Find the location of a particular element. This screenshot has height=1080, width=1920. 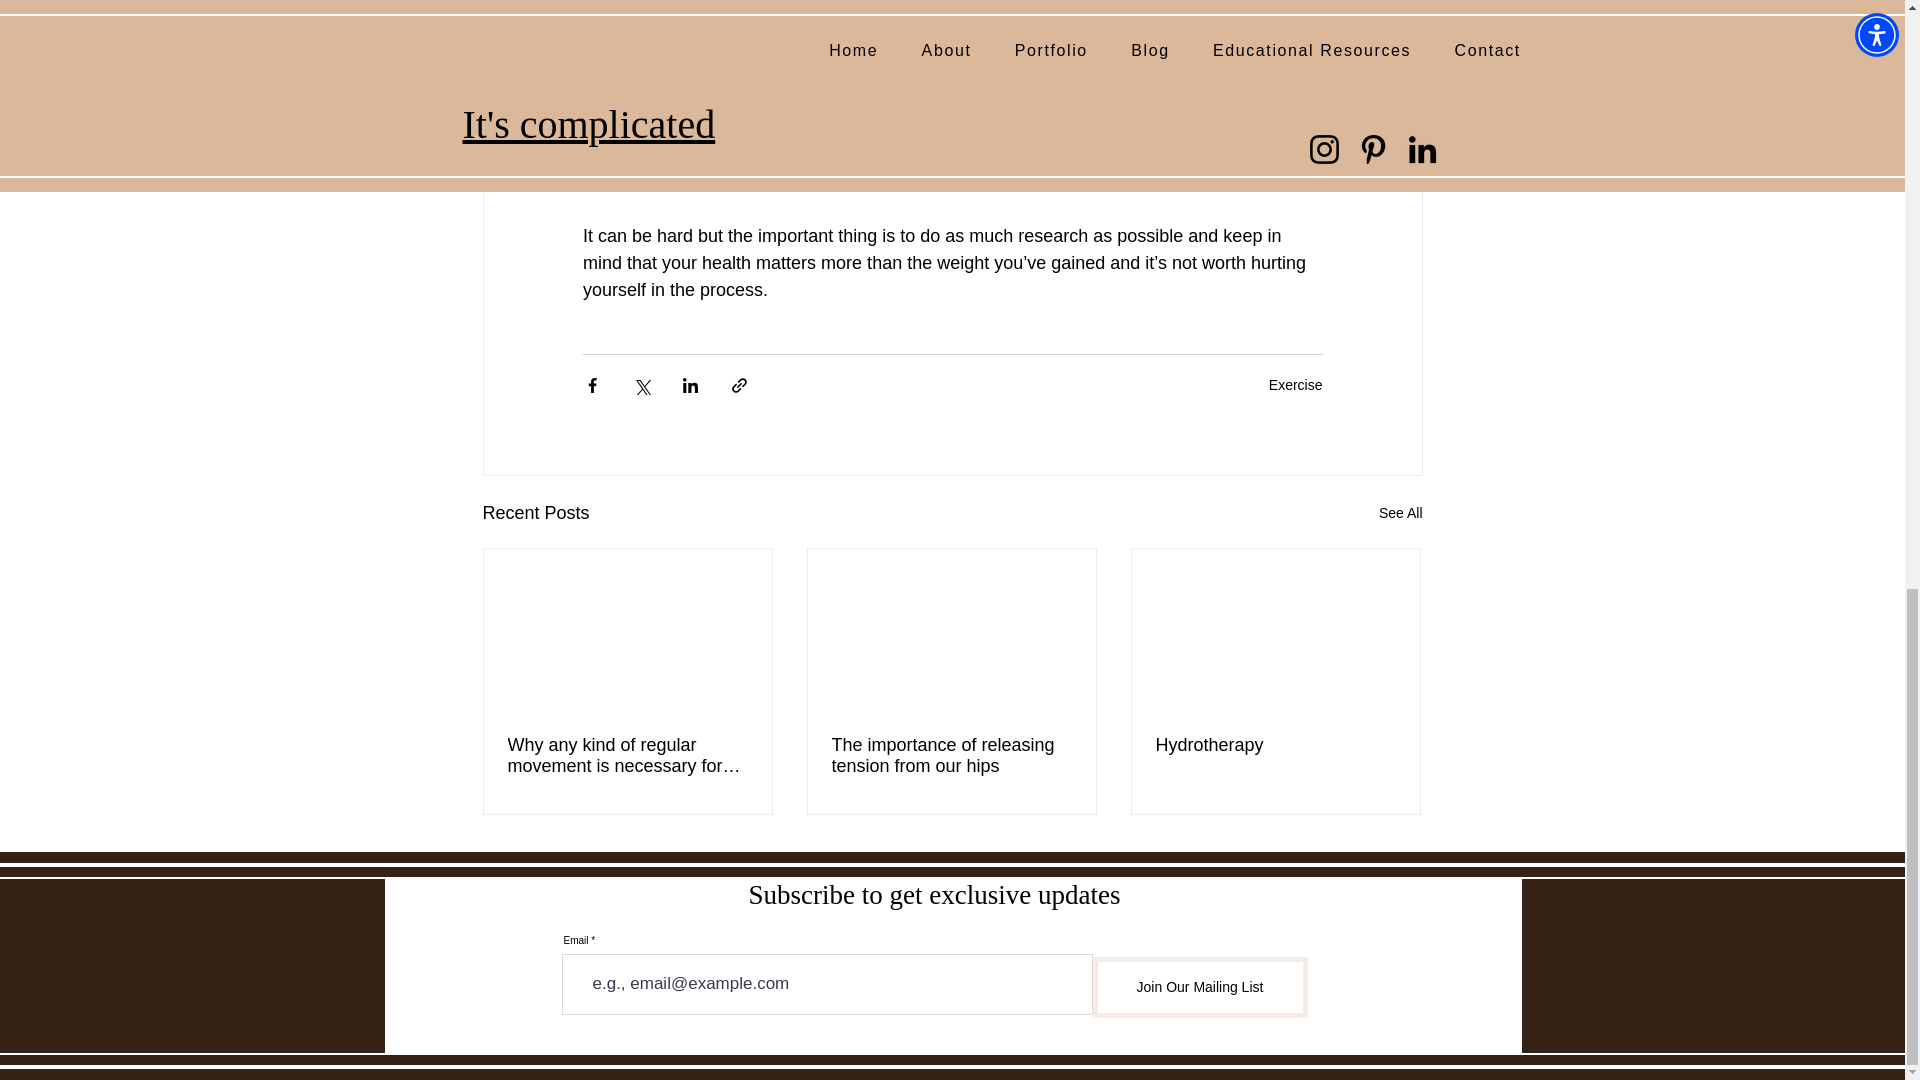

Hydrotherapy is located at coordinates (1275, 746).